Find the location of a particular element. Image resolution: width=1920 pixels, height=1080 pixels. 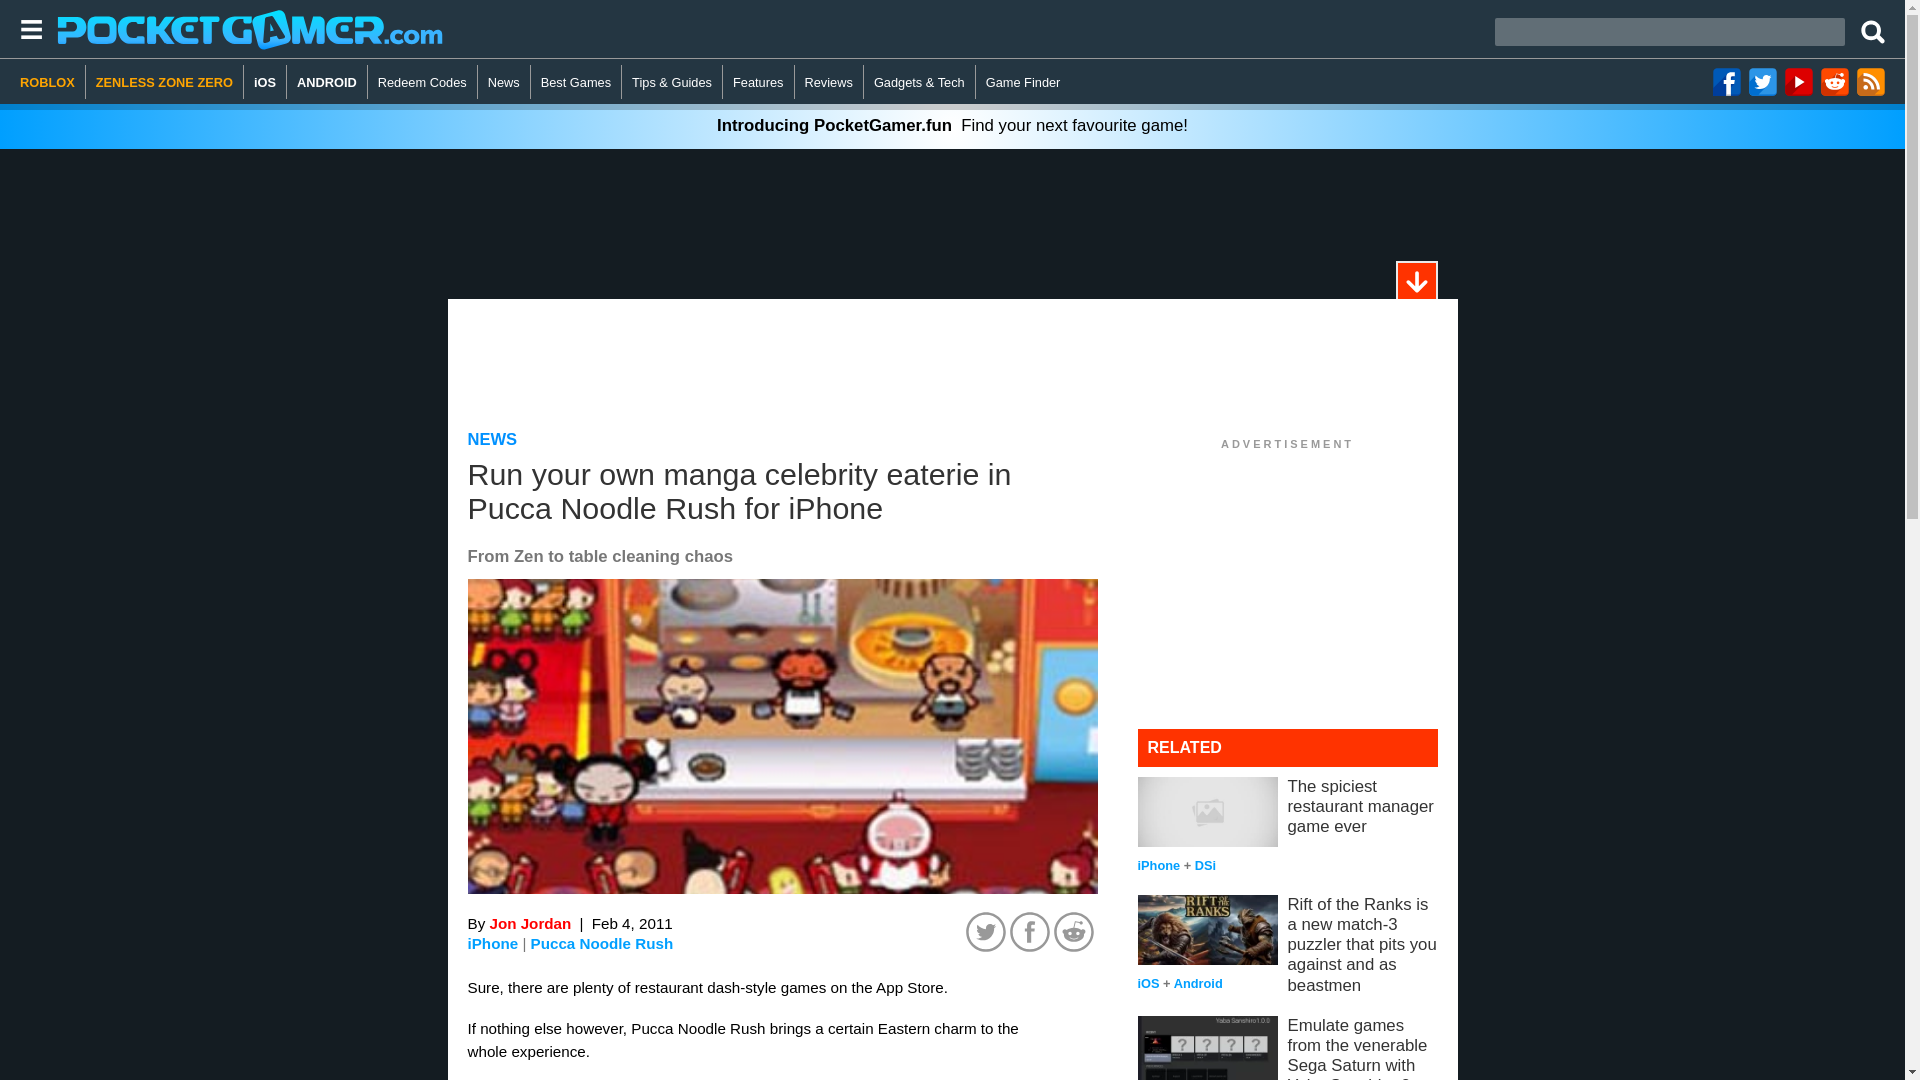

Game Finder is located at coordinates (1023, 82).